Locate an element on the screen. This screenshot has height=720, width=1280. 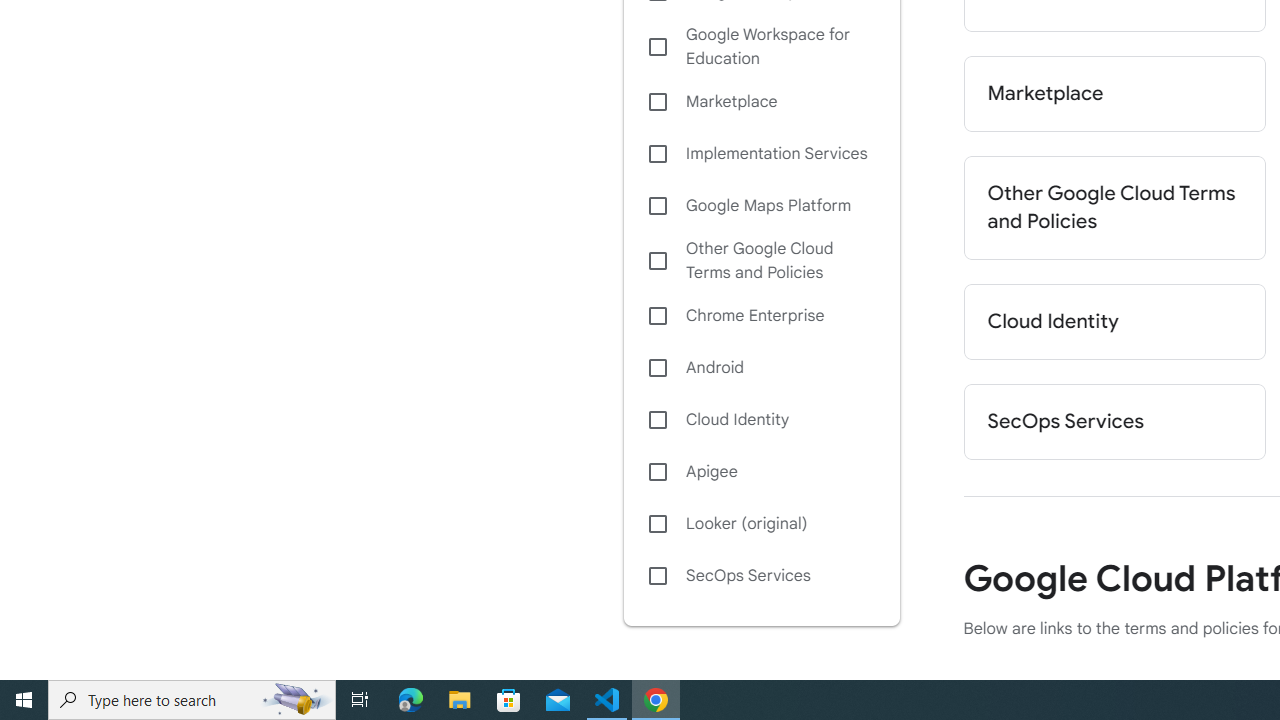
Google Workspace for Education is located at coordinates (761, 47).